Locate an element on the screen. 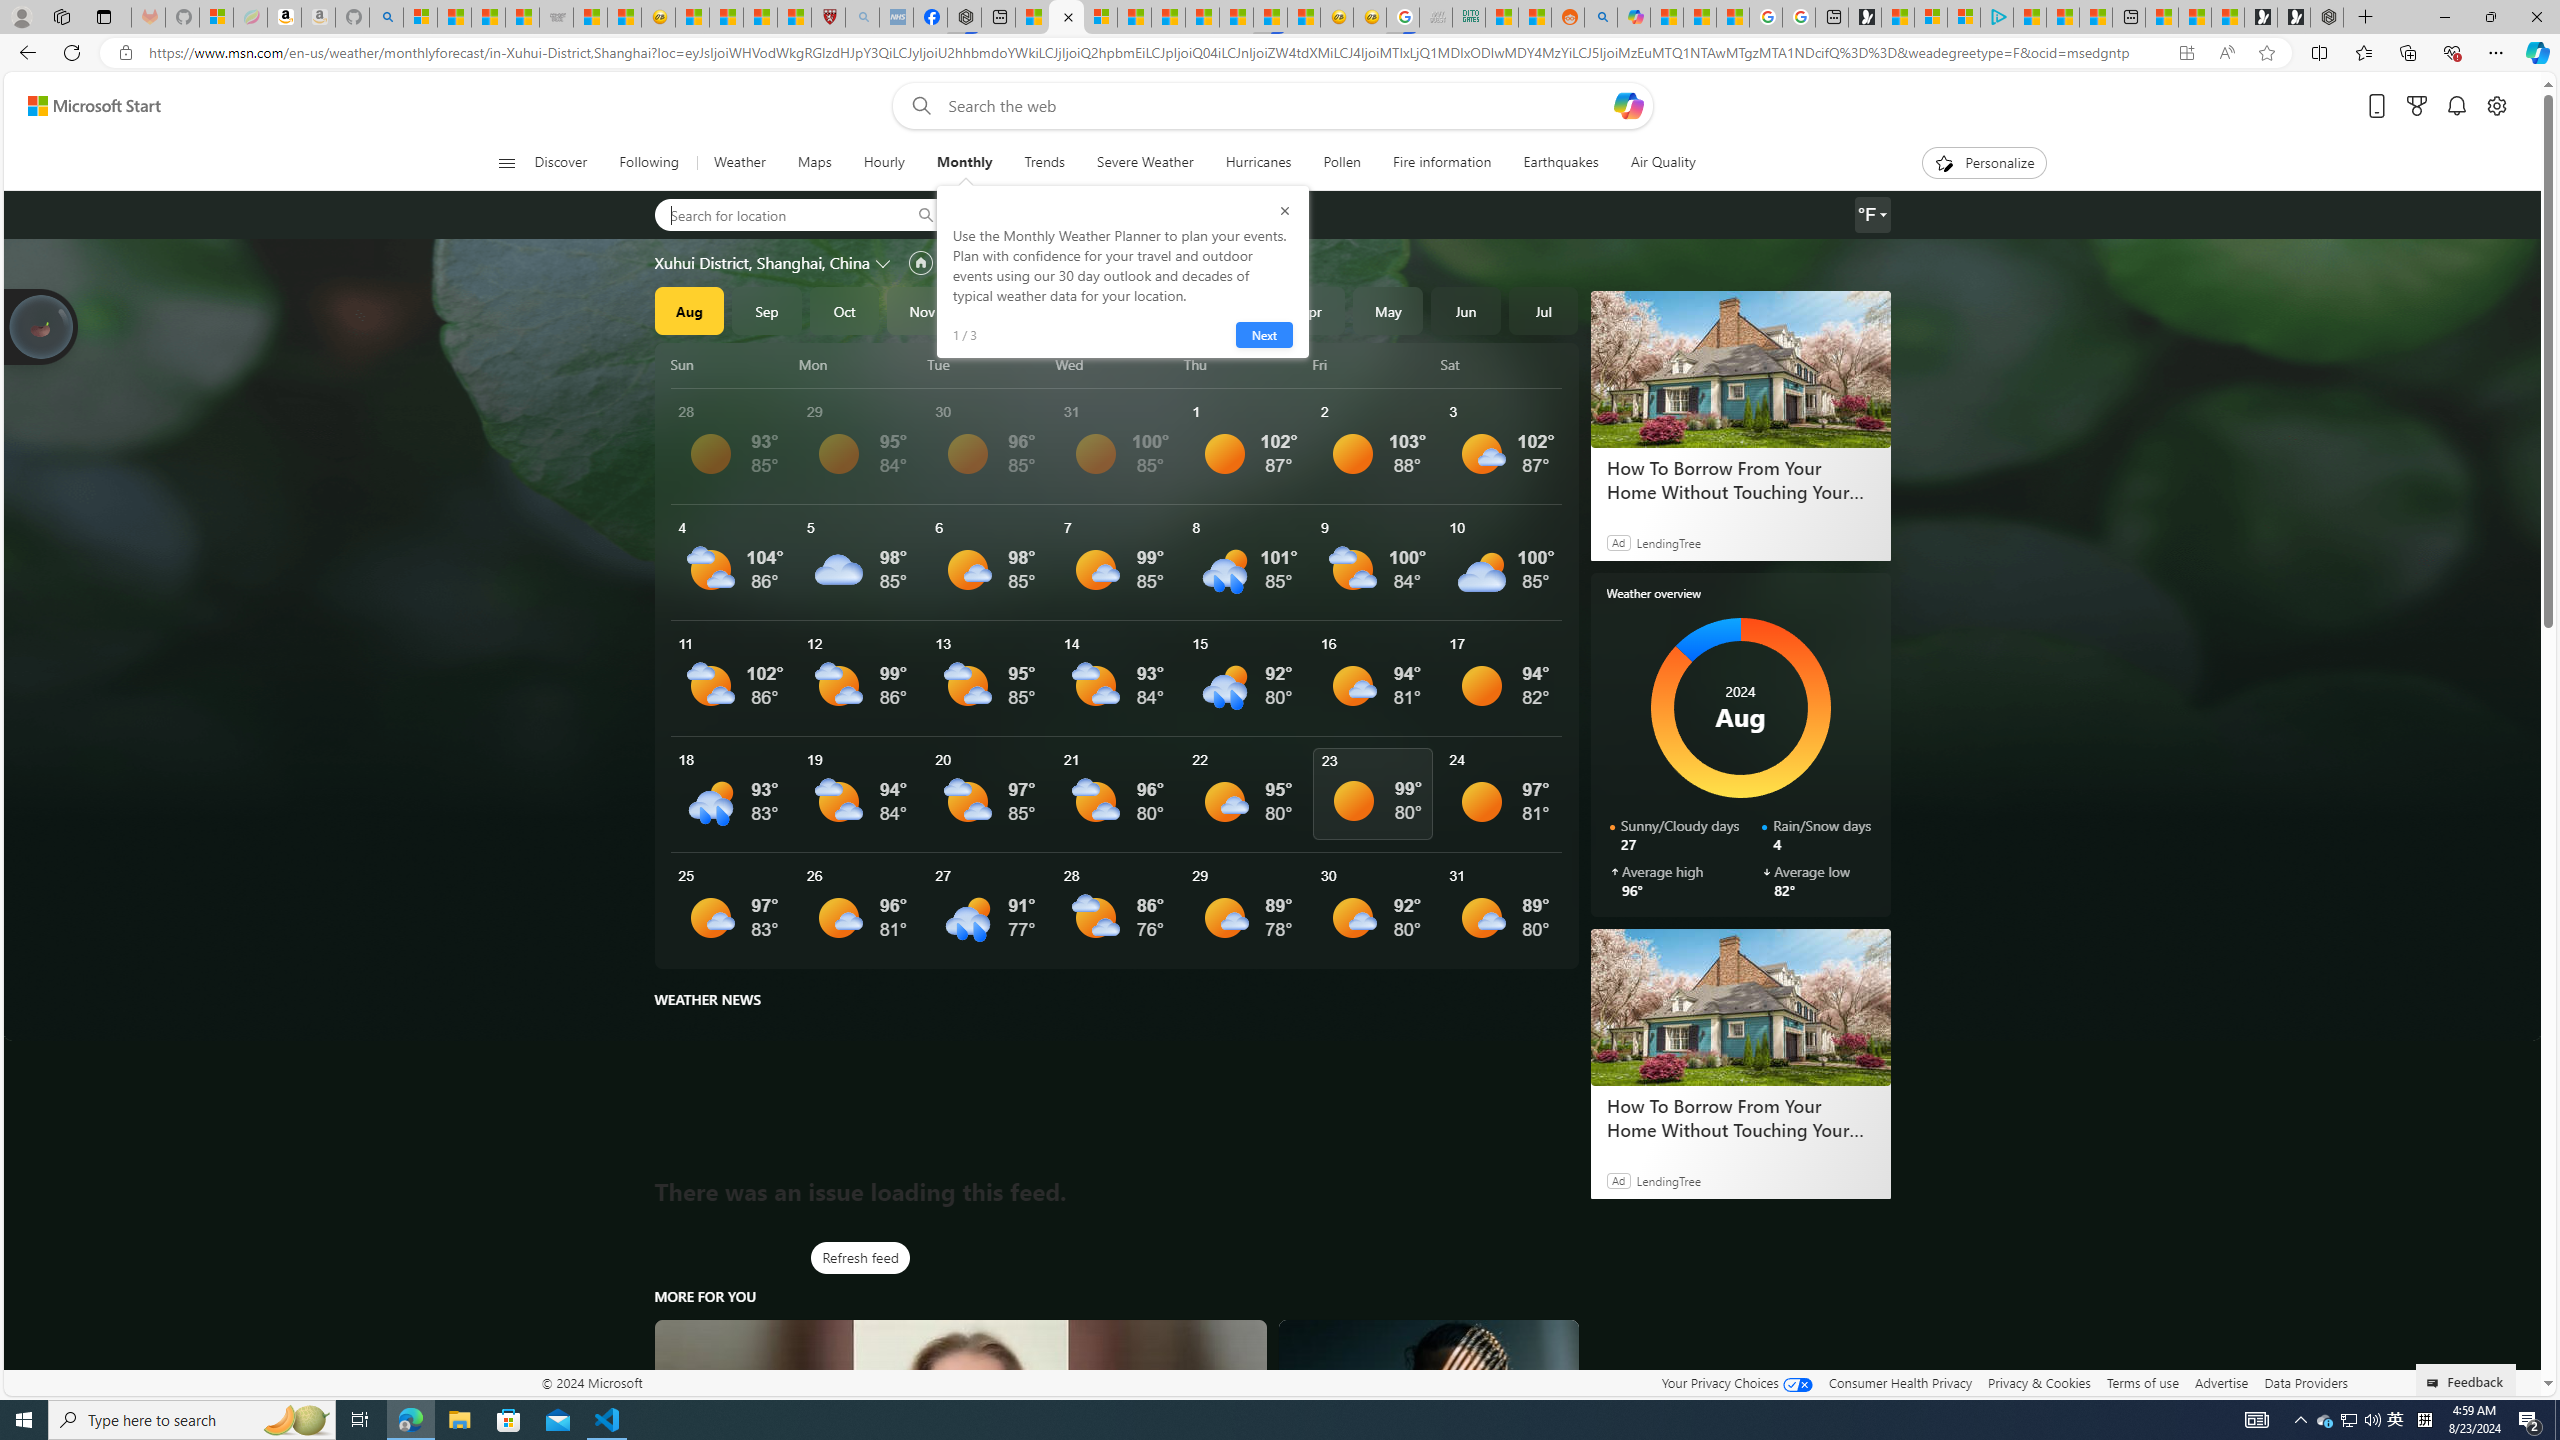 Image resolution: width=2560 pixels, height=1440 pixels. Hurricanes is located at coordinates (1259, 163).